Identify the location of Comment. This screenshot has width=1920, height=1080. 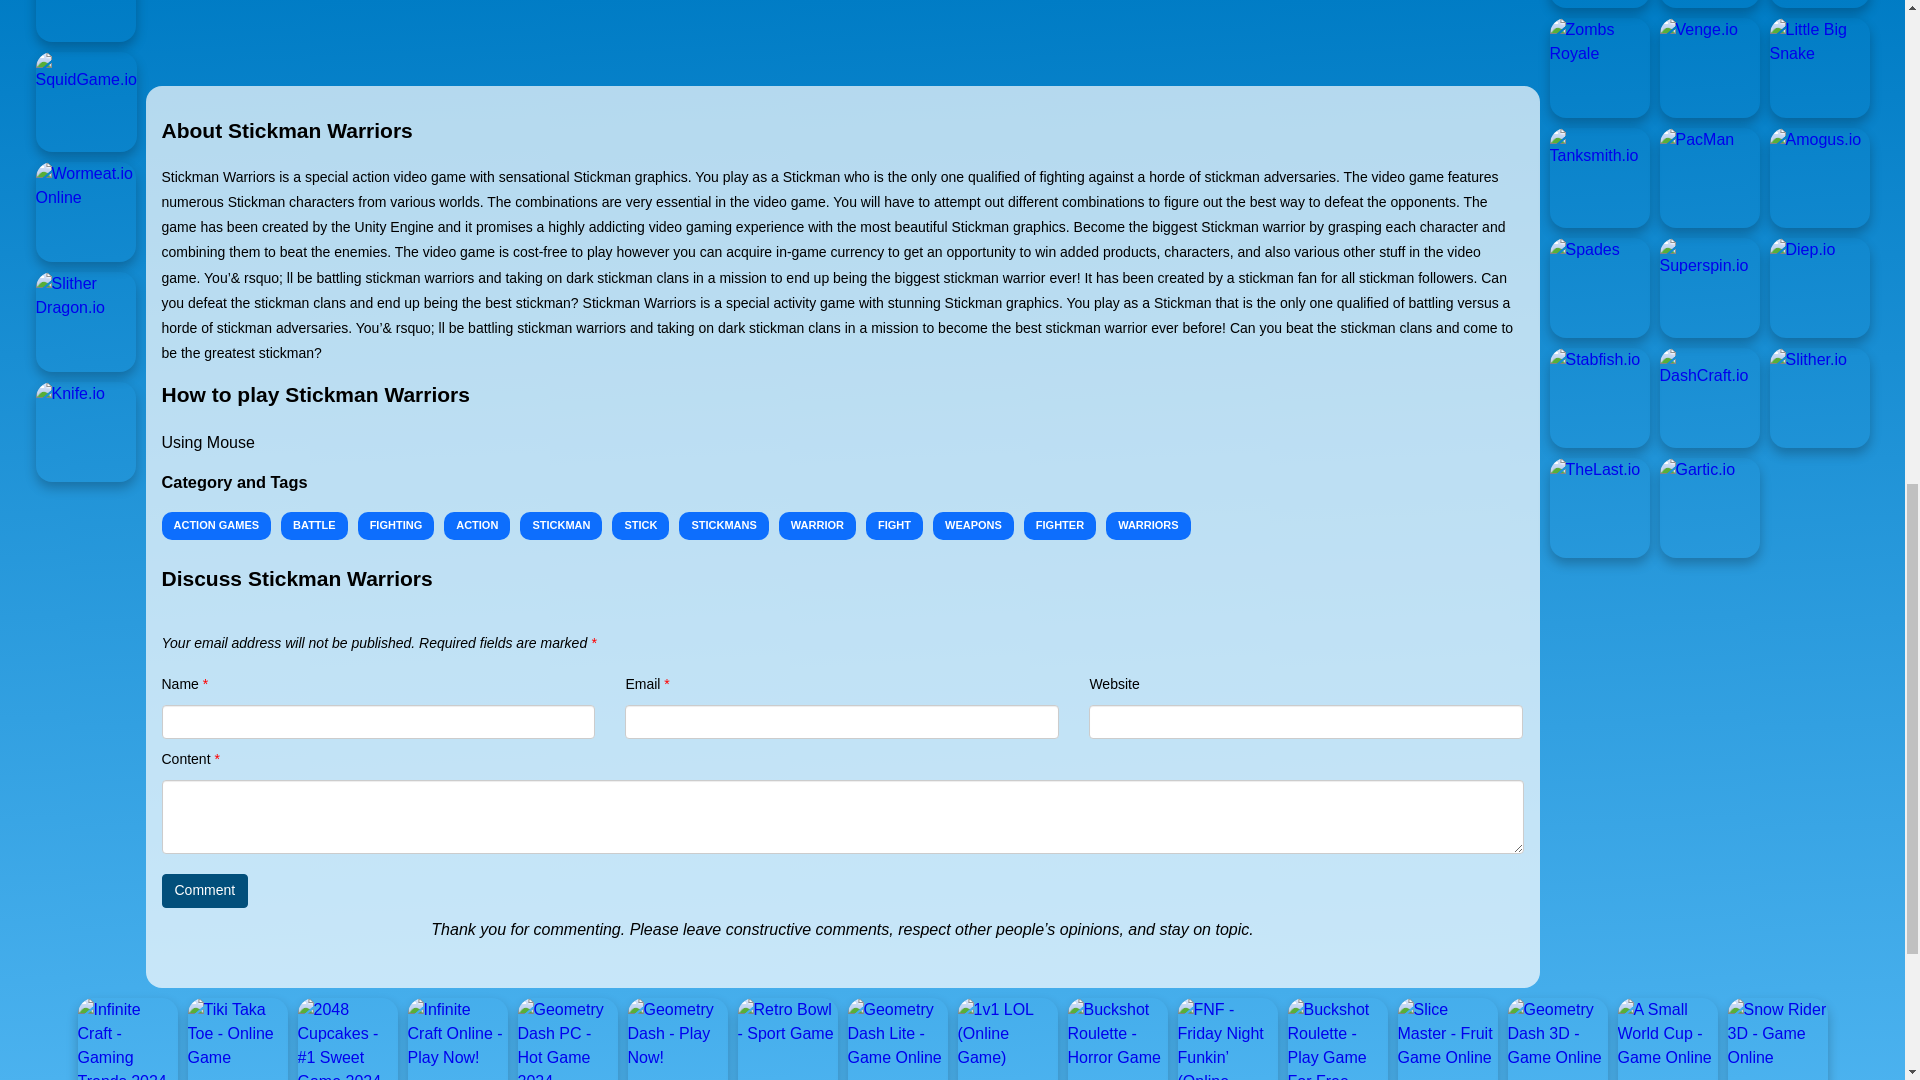
(205, 890).